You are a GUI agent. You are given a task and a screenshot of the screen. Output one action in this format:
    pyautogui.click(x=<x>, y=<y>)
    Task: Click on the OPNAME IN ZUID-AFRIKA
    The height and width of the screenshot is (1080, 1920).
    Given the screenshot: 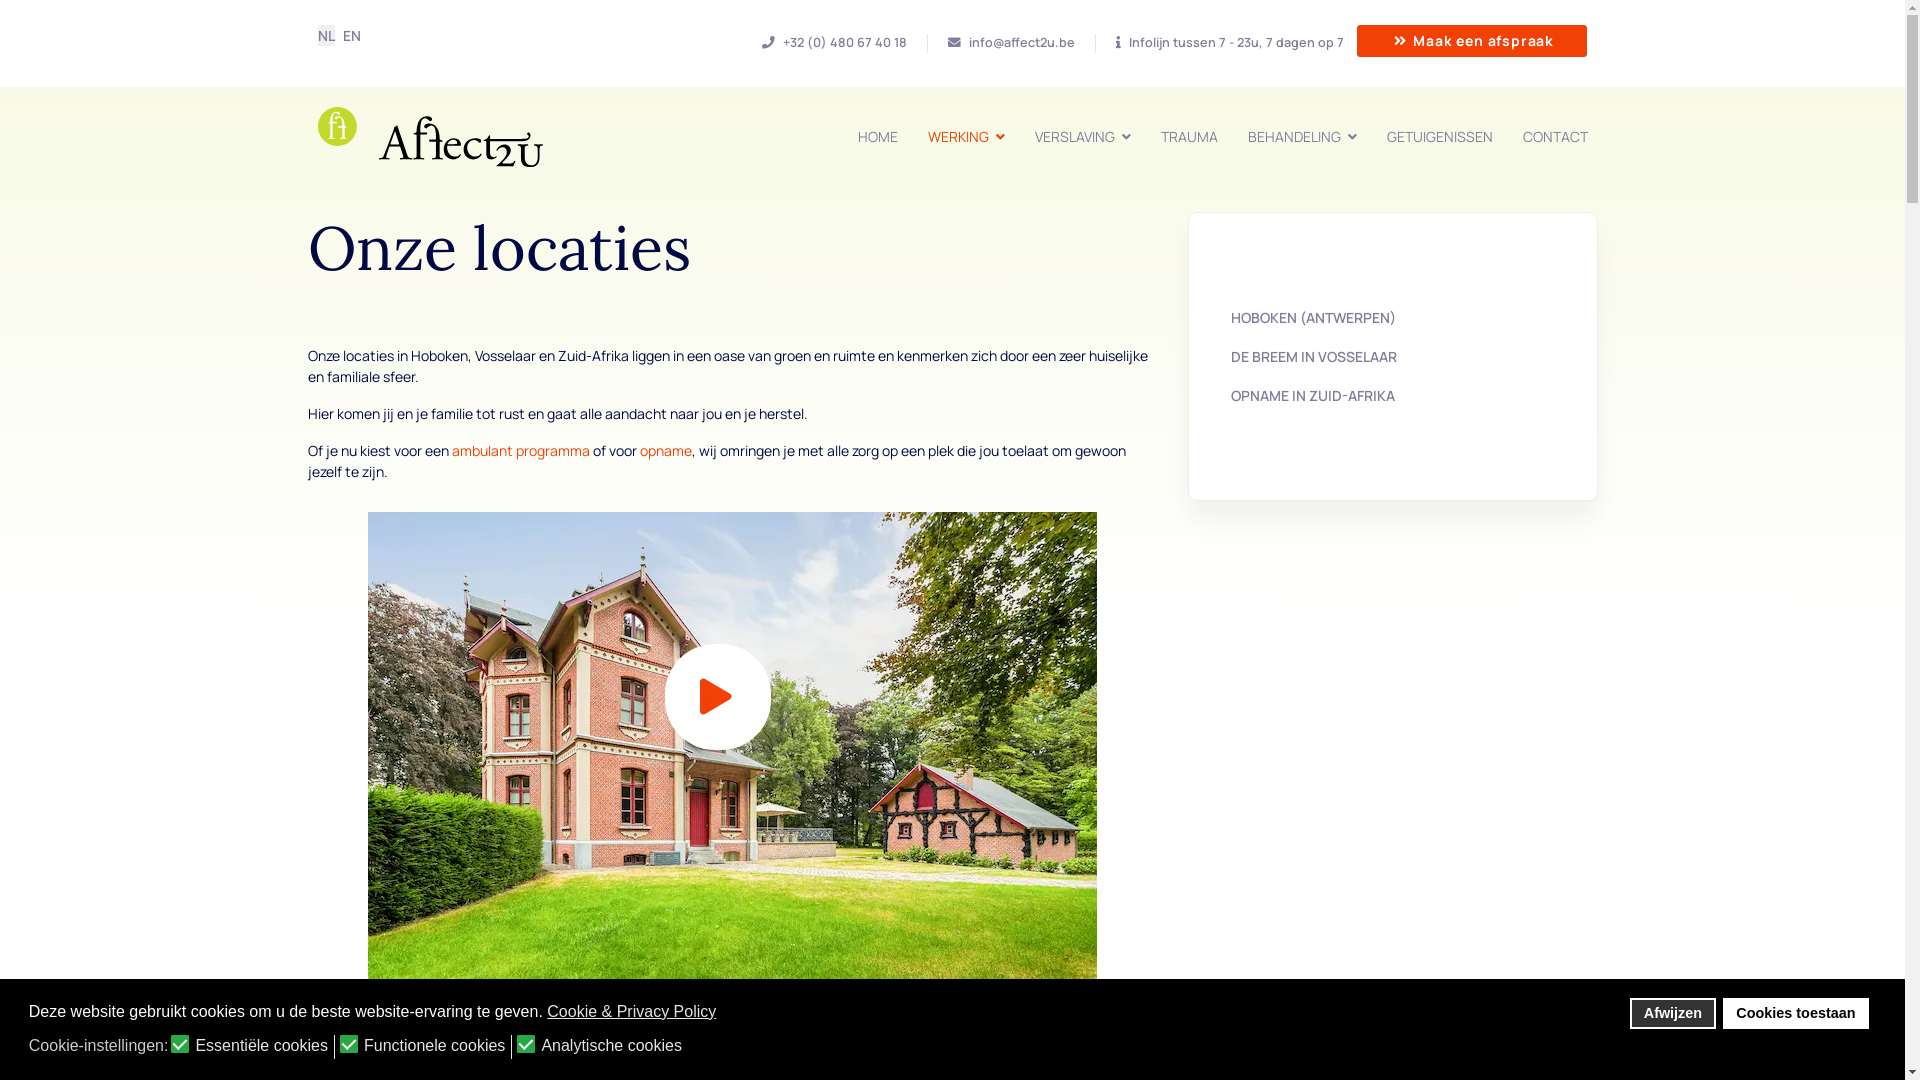 What is the action you would take?
    pyautogui.click(x=1313, y=396)
    